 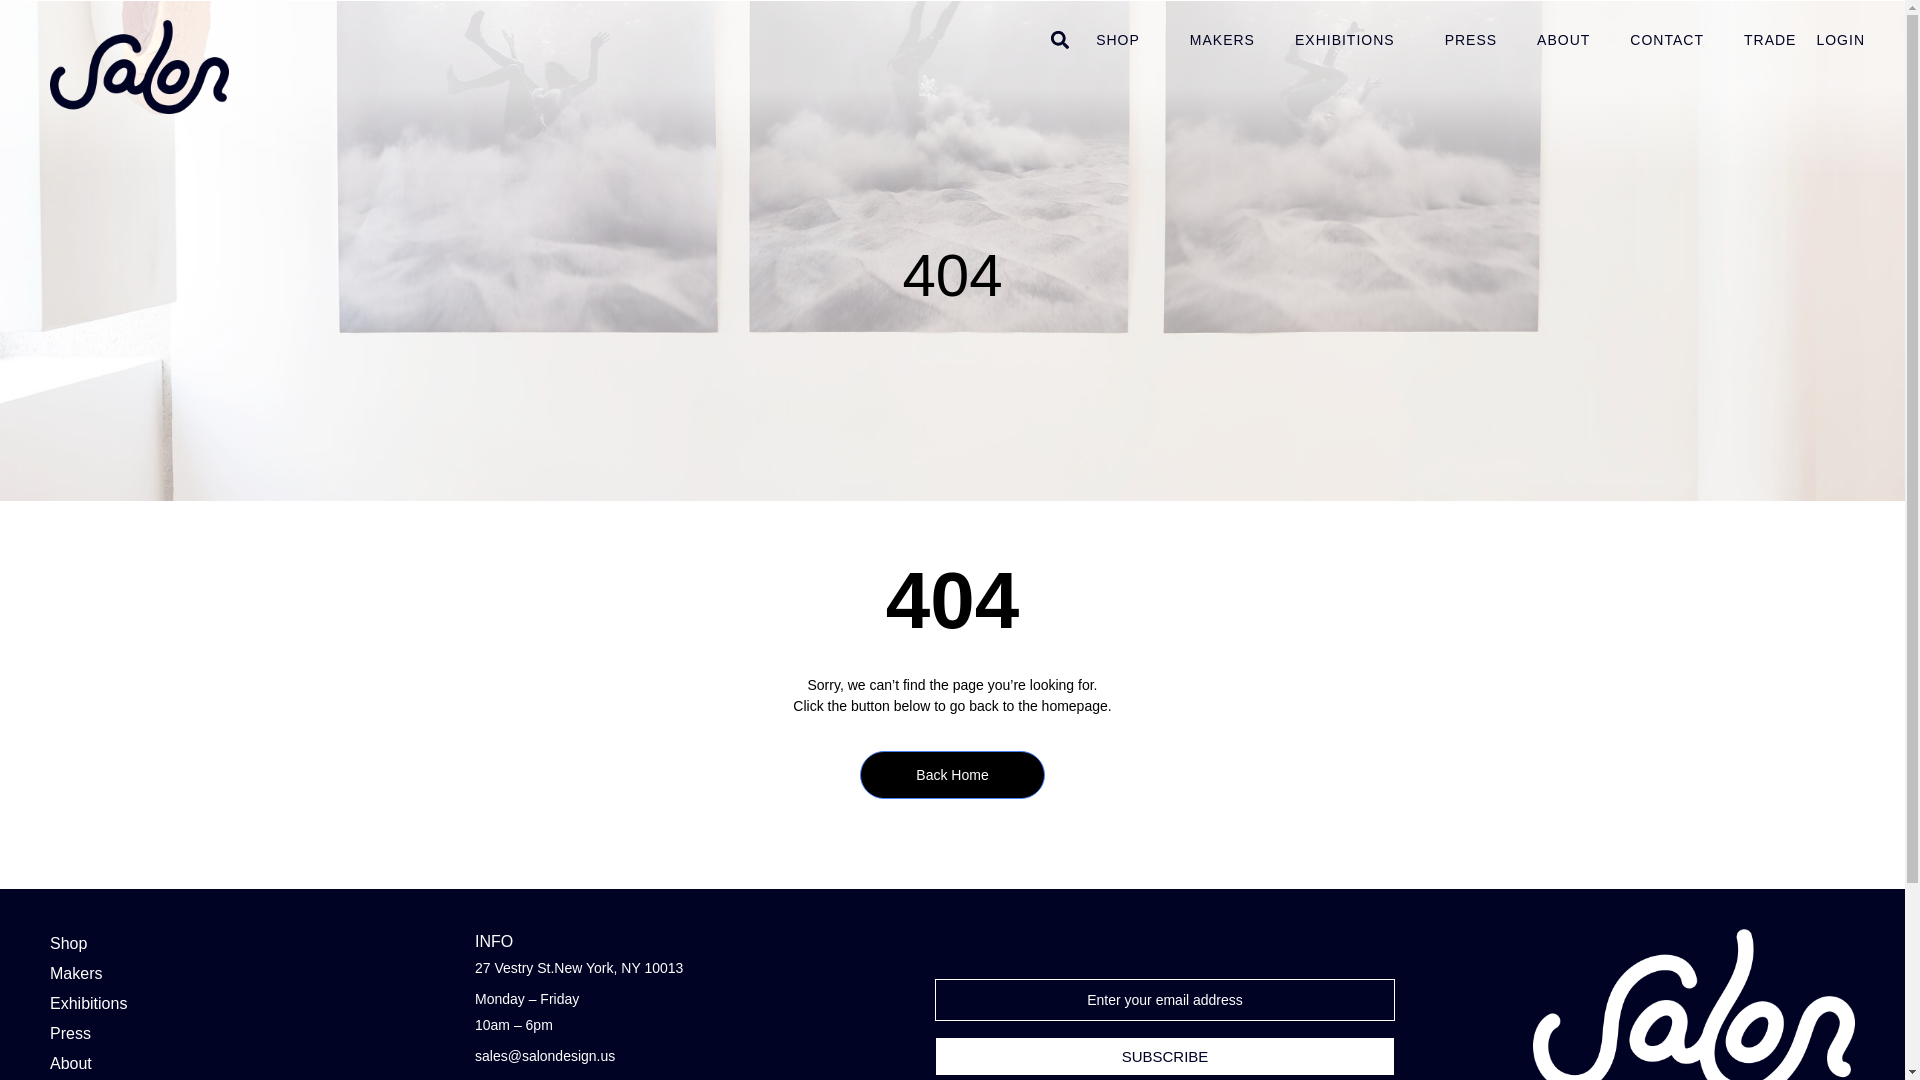 What do you see at coordinates (1770, 40) in the screenshot?
I see `TRADE` at bounding box center [1770, 40].